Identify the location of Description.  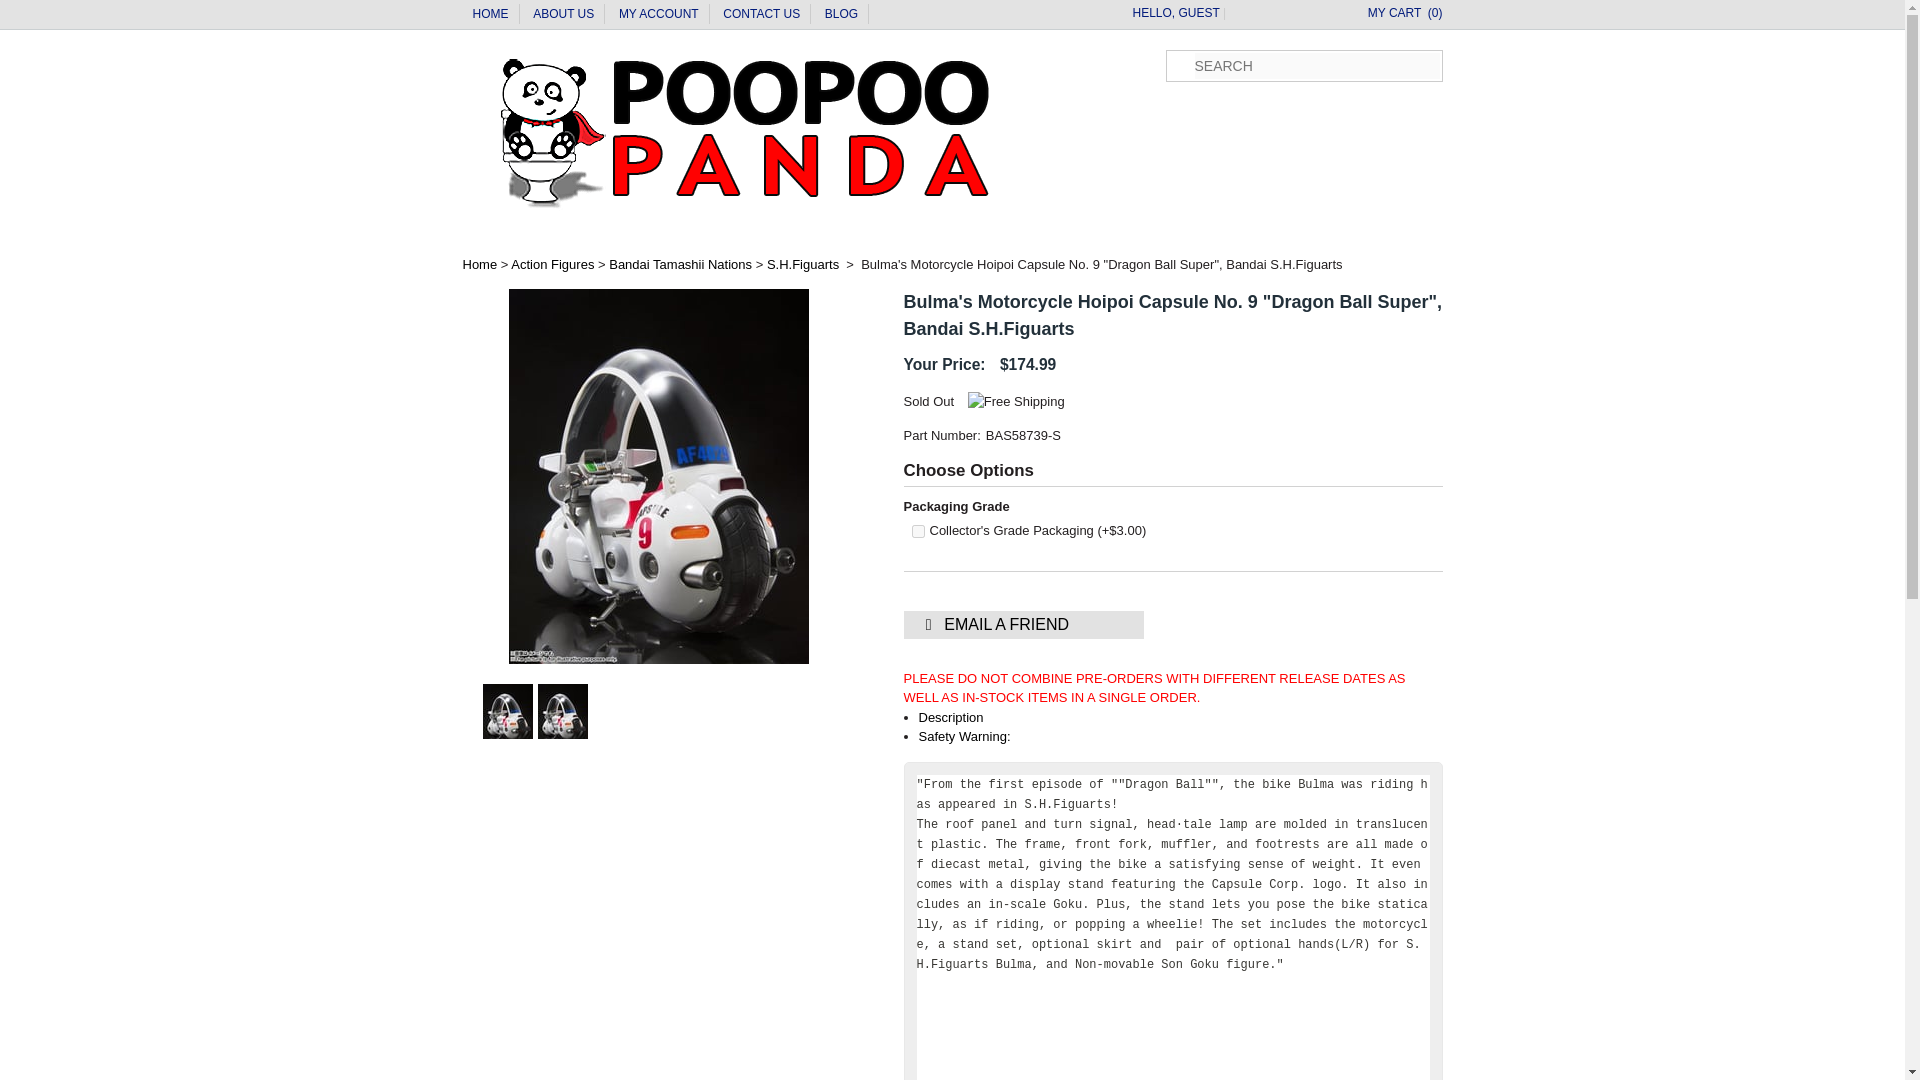
(950, 716).